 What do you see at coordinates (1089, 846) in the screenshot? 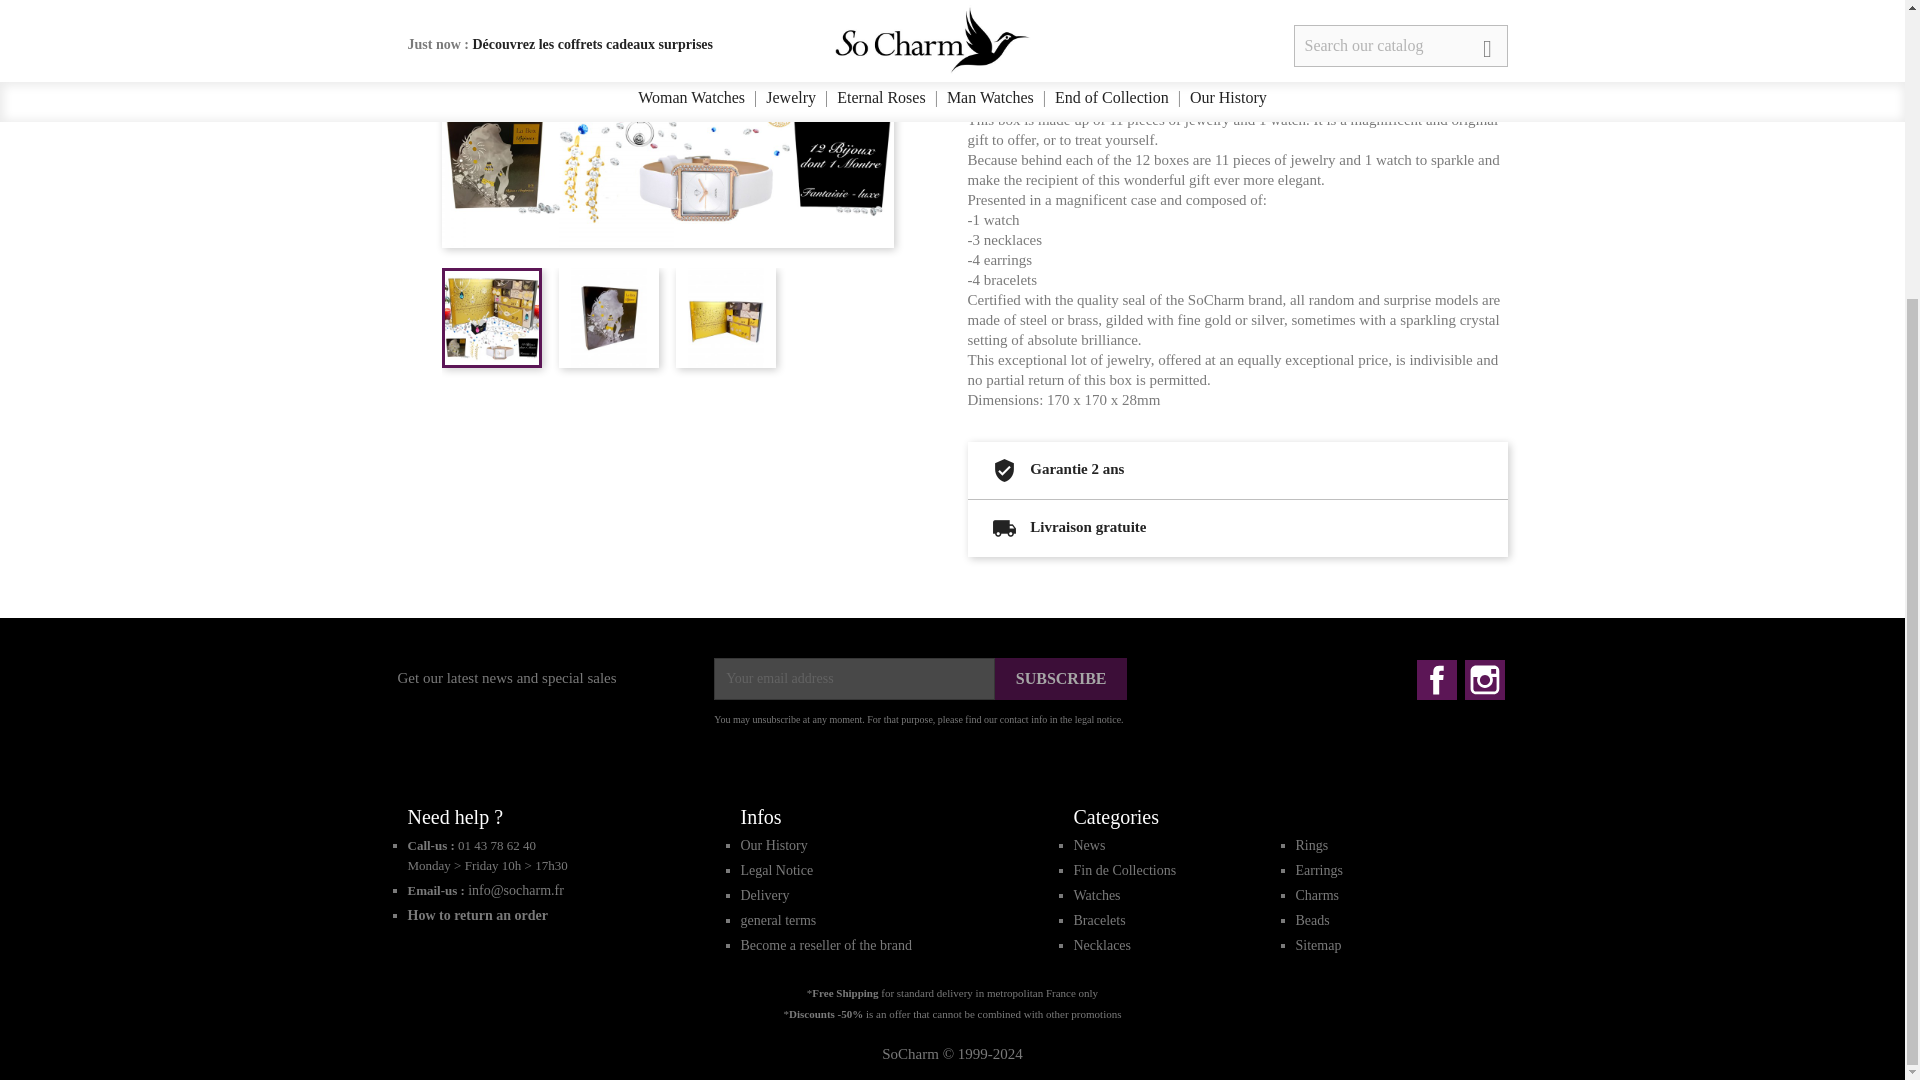
I see `News` at bounding box center [1089, 846].